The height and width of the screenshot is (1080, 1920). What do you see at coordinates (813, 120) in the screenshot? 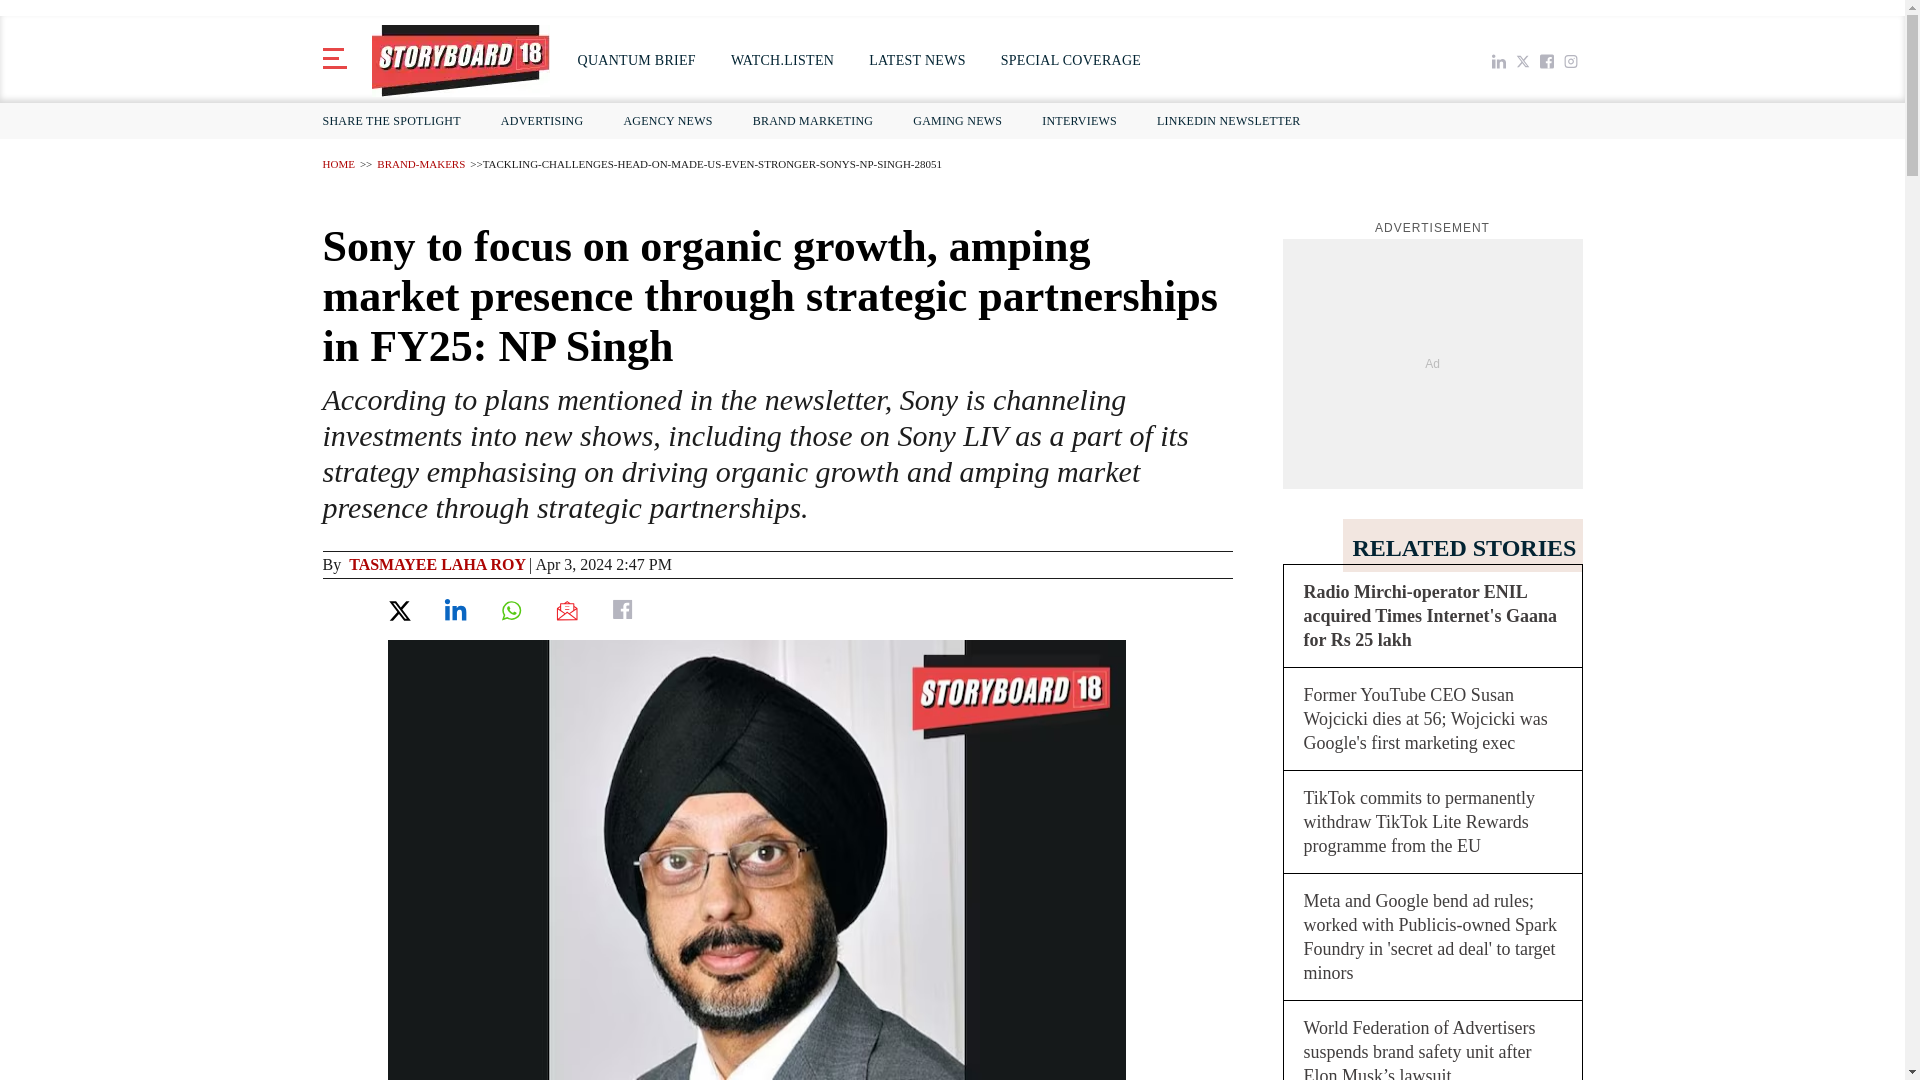
I see `BRAND MARKETING` at bounding box center [813, 120].